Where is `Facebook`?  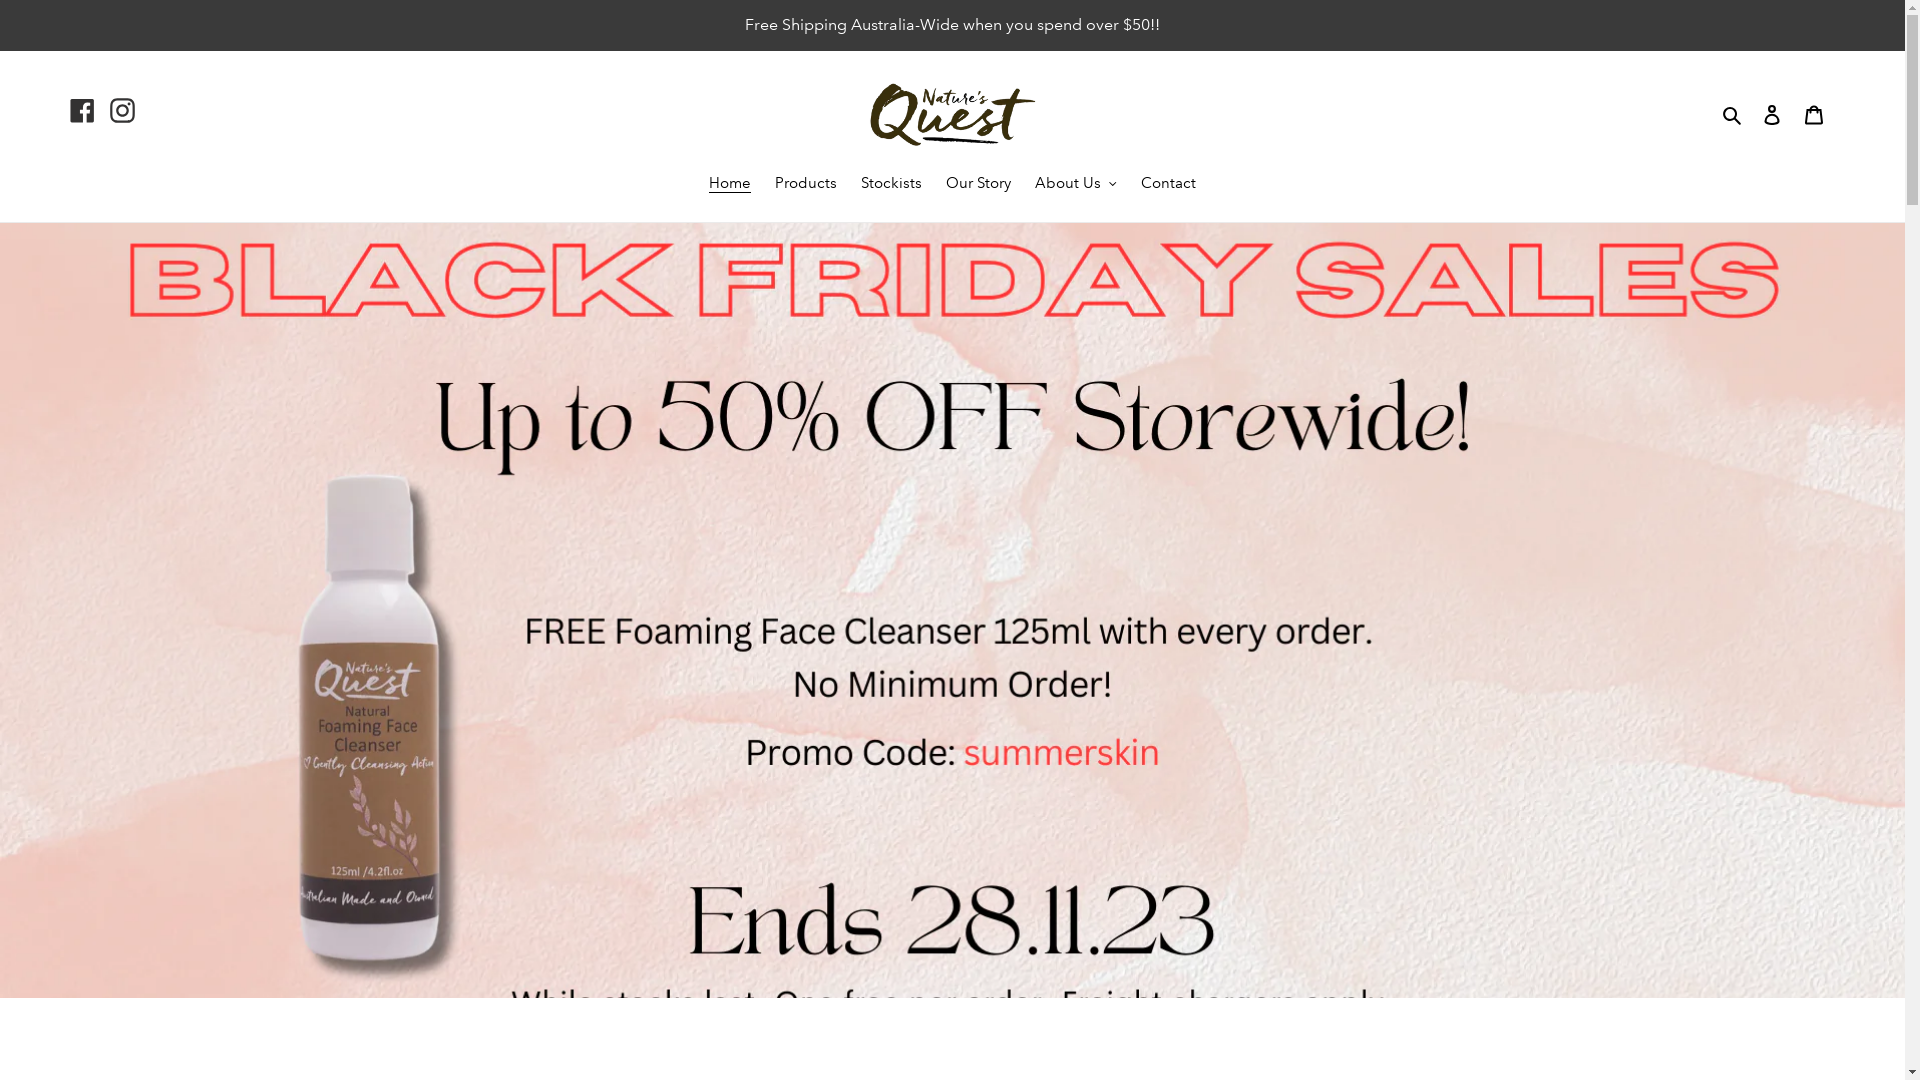
Facebook is located at coordinates (82, 110).